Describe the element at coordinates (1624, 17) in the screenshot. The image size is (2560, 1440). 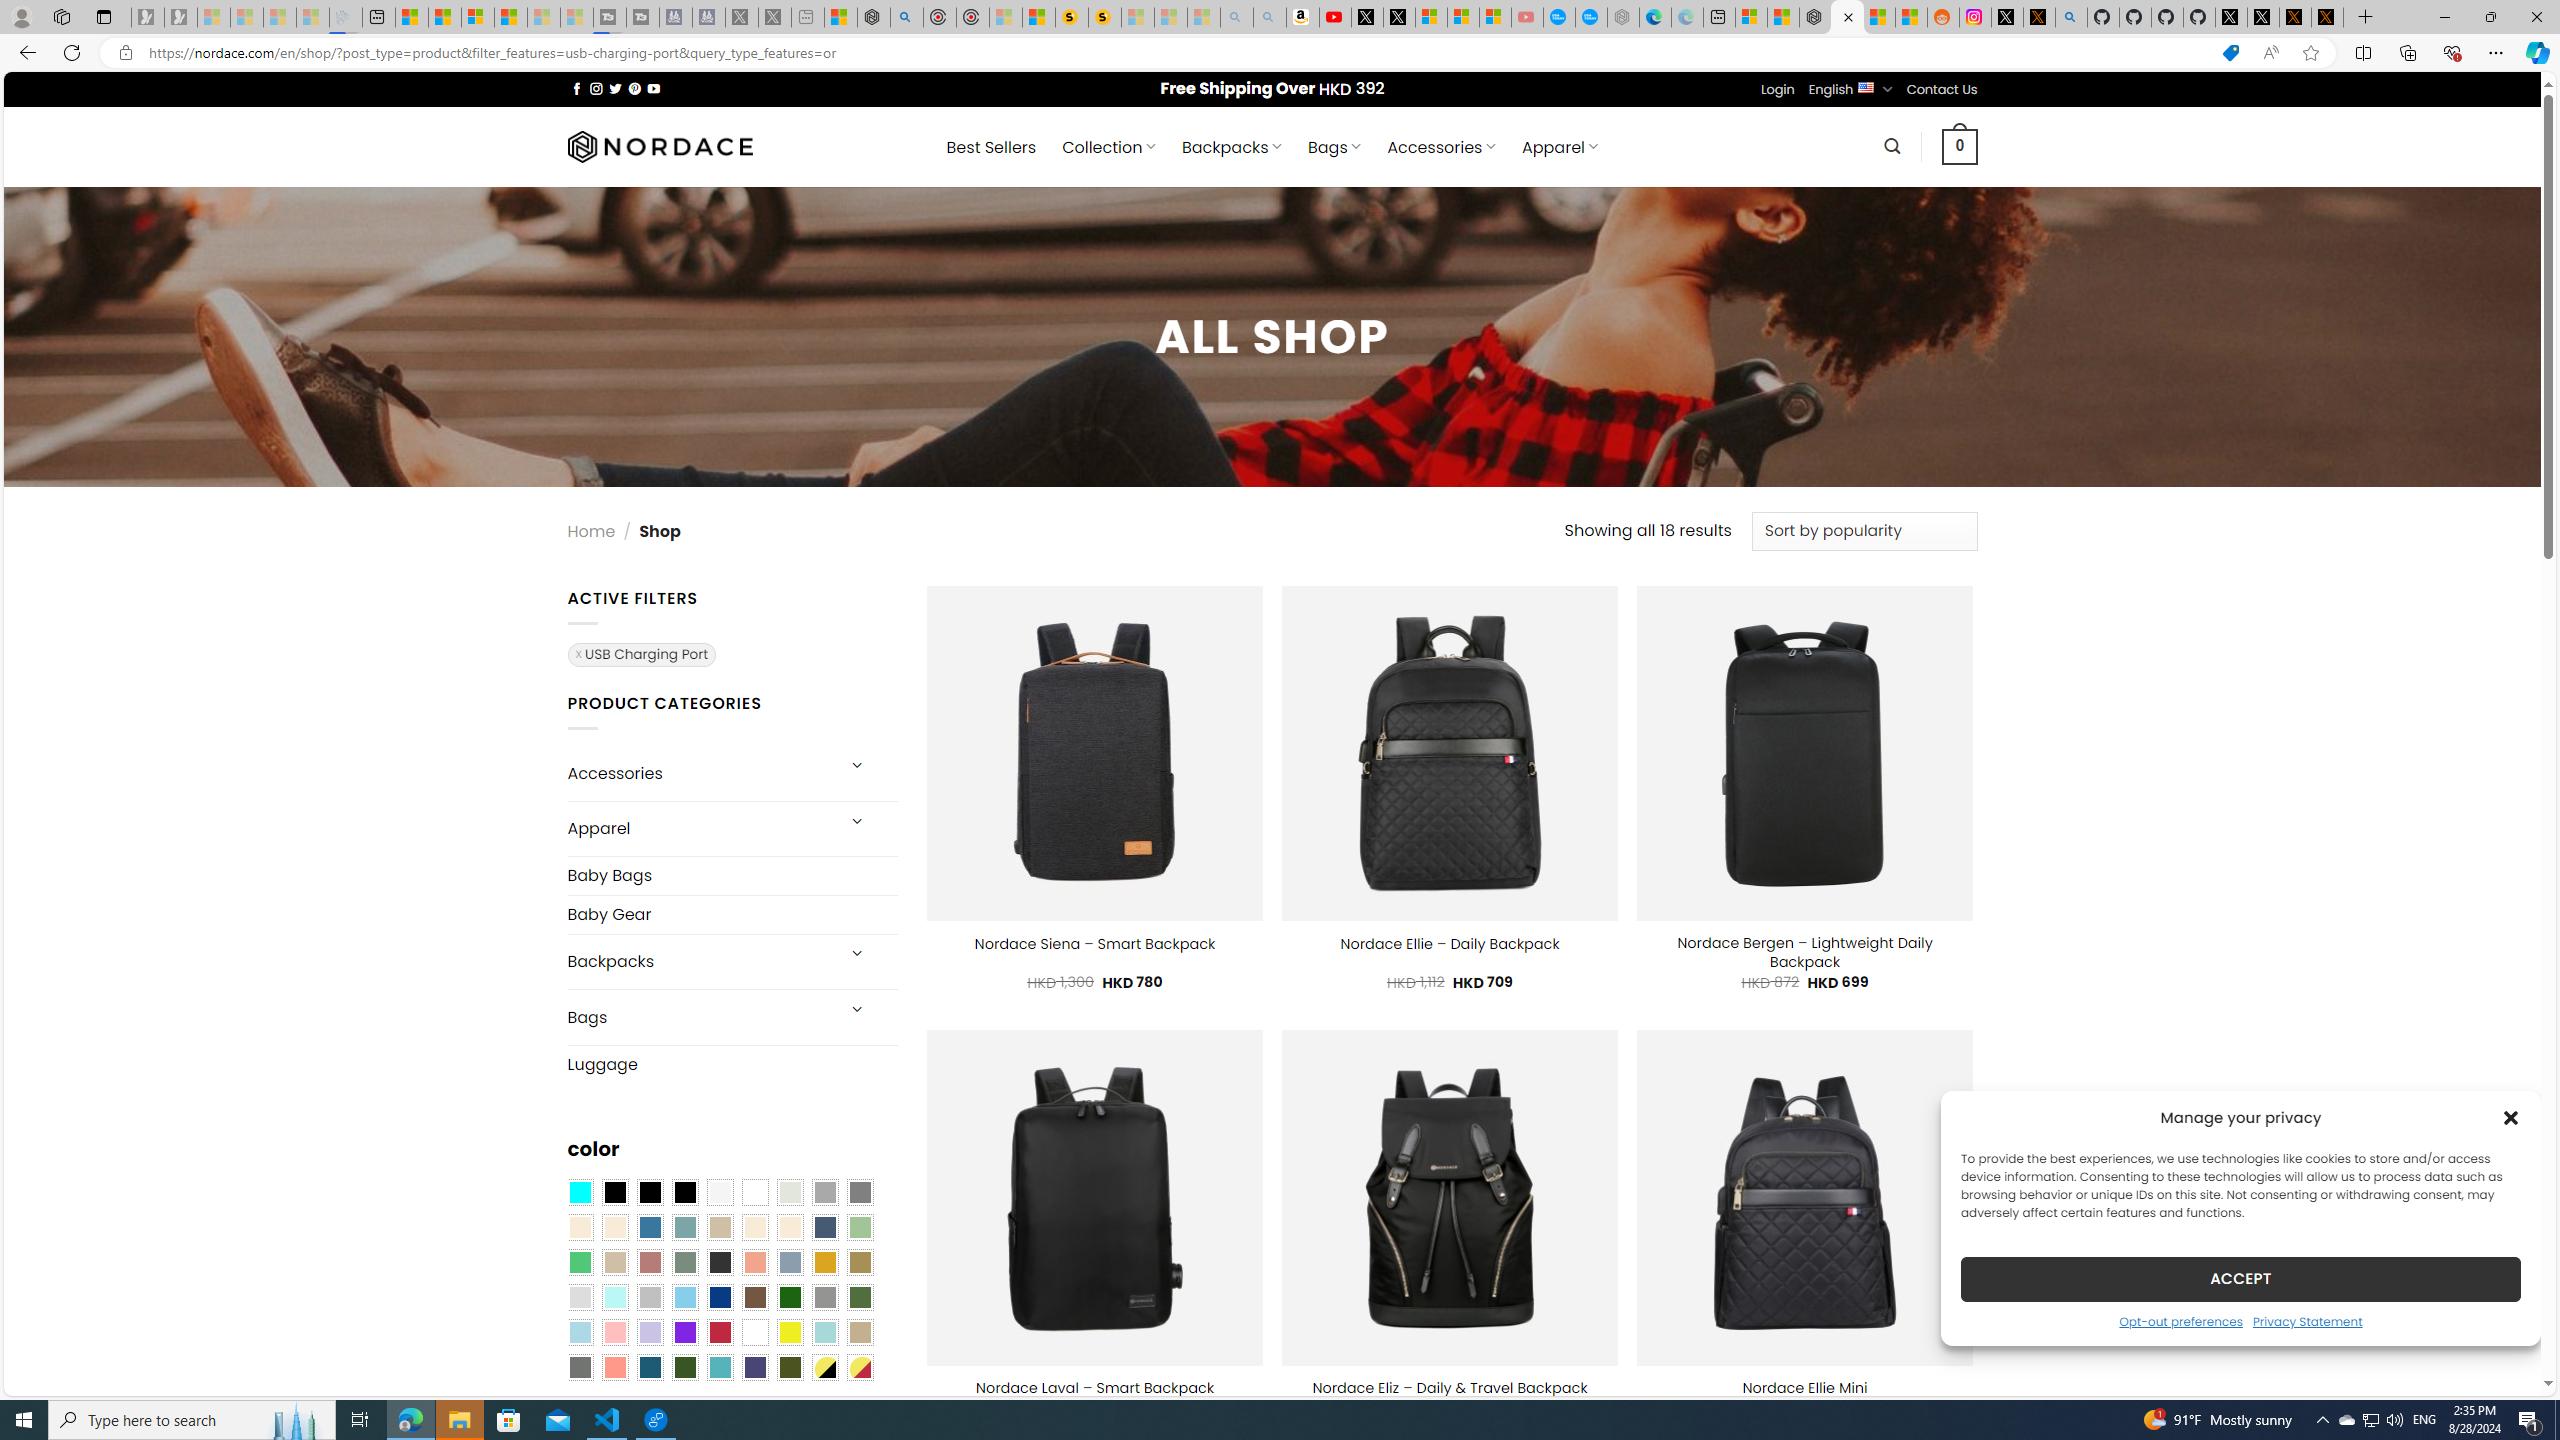
I see `Nordace - Nordace has arrived Hong Kong - Sleeping` at that location.